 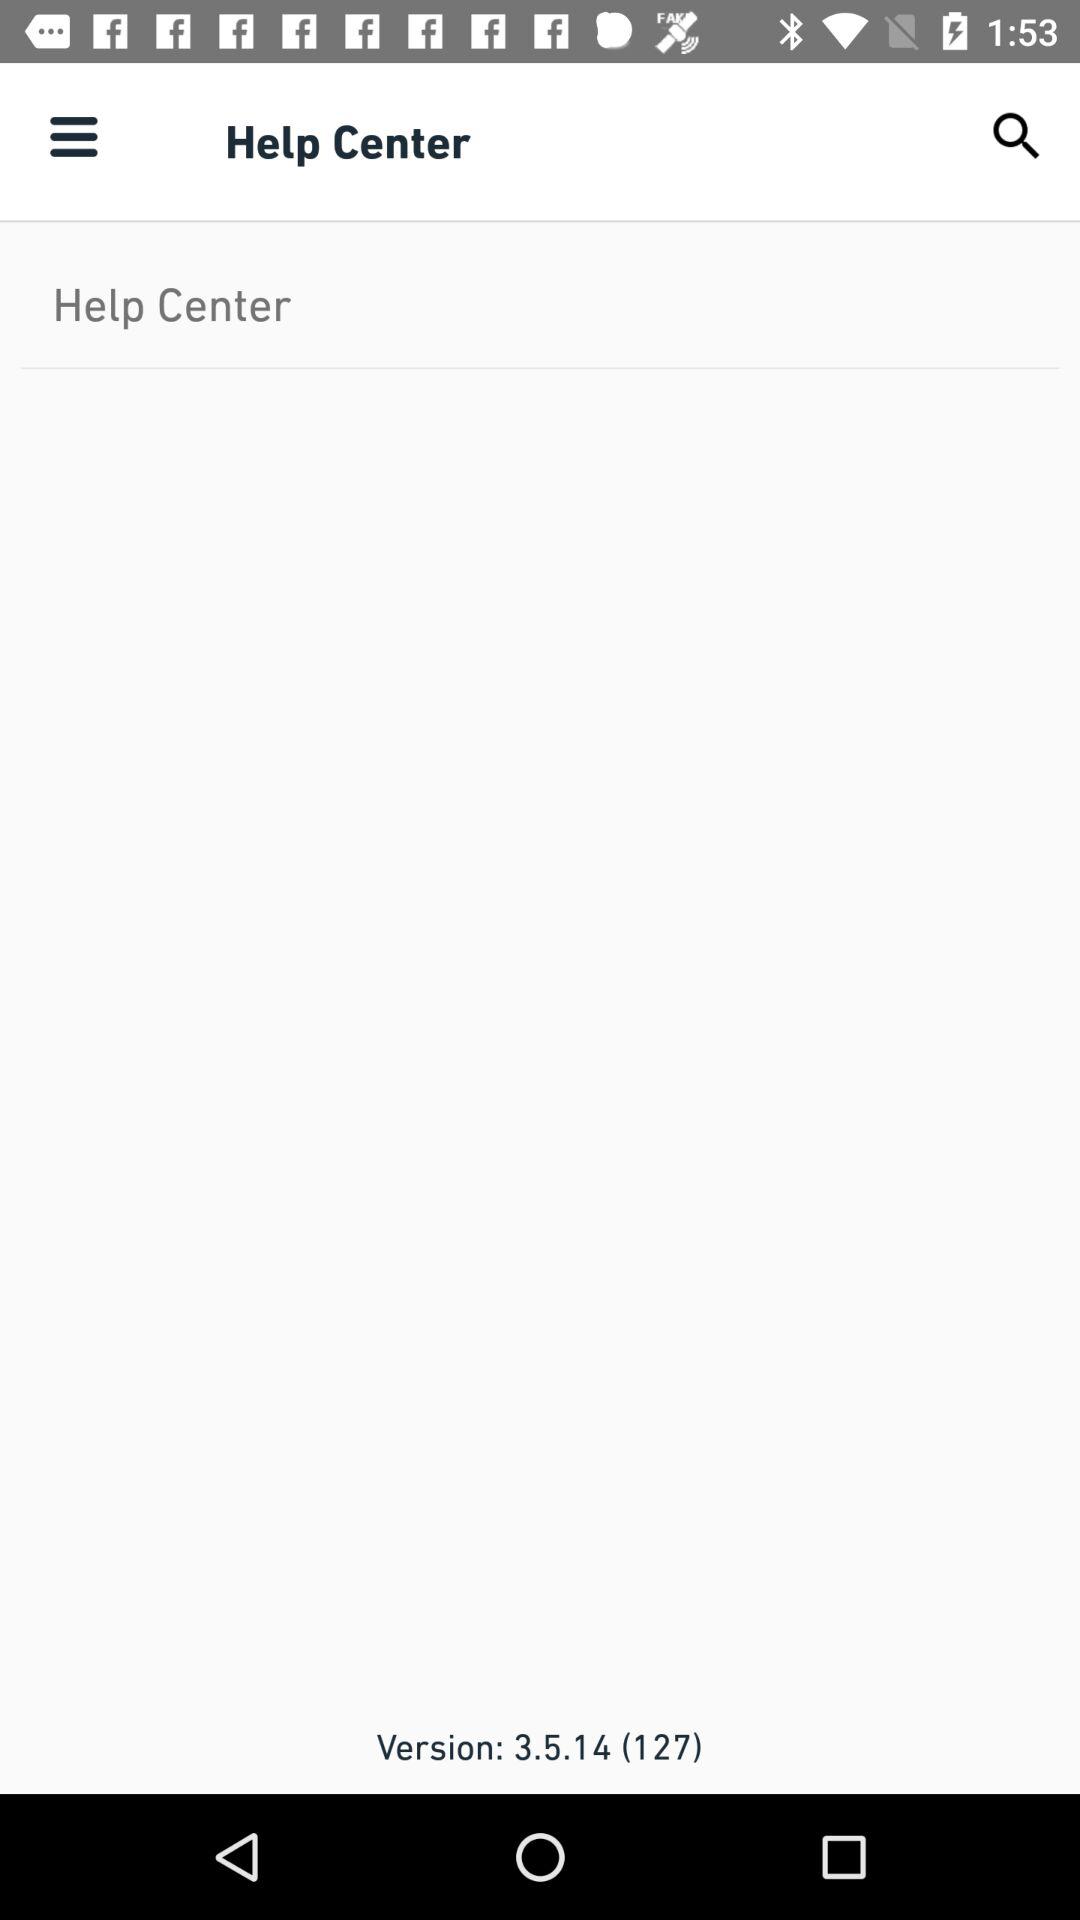 I want to click on tap item at the top right corner, so click(x=1016, y=136).